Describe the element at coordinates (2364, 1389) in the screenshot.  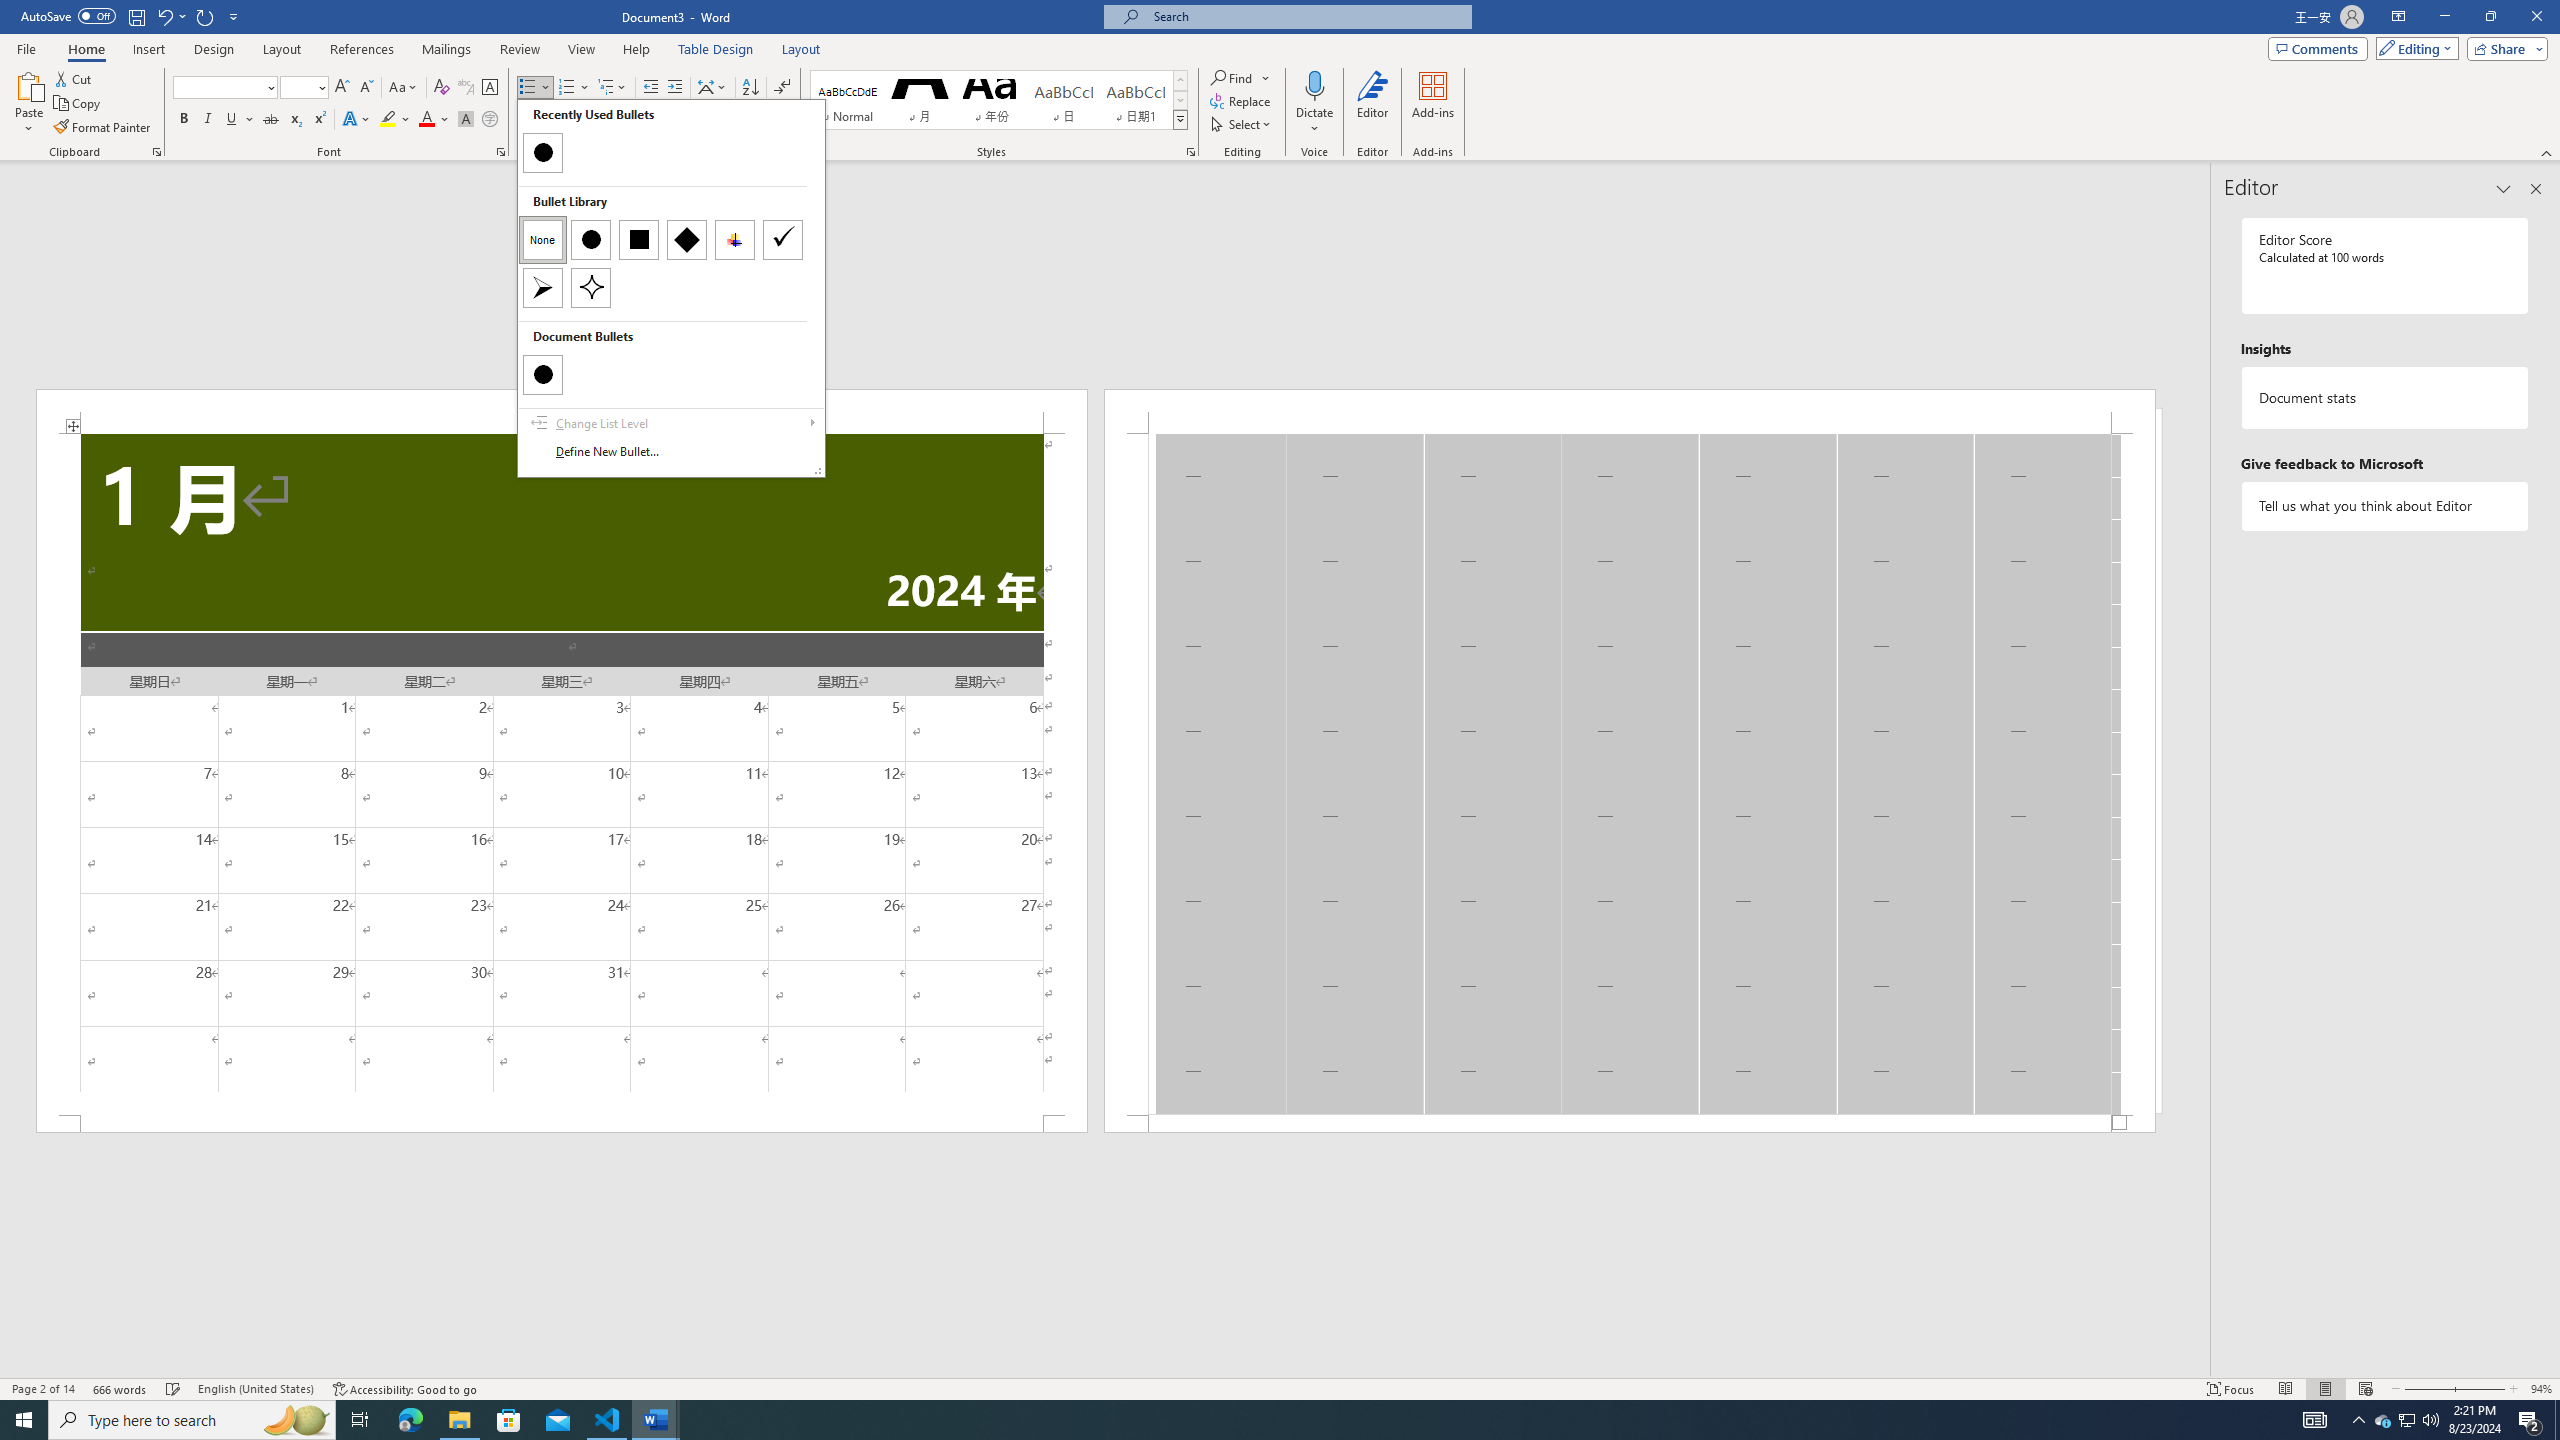
I see `Web Layout` at that location.